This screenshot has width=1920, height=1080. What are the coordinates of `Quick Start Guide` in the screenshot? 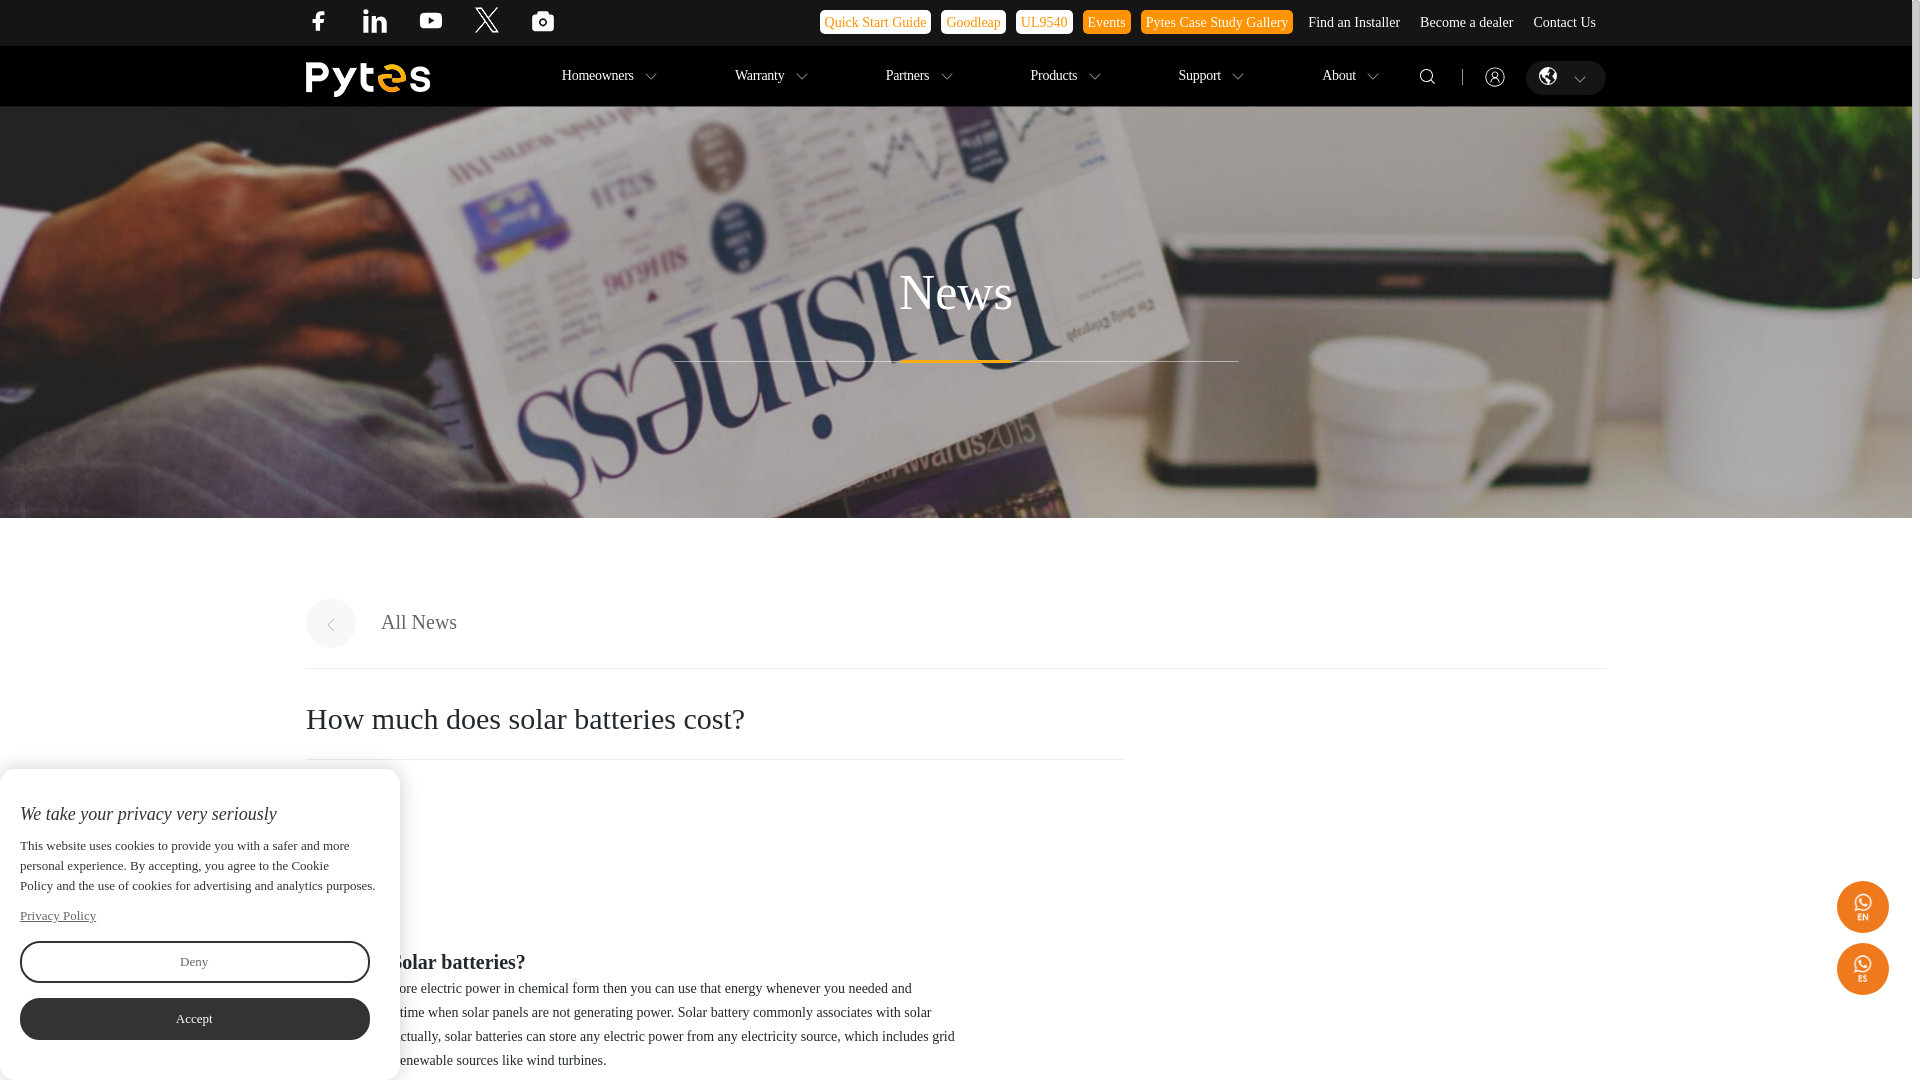 It's located at (875, 21).